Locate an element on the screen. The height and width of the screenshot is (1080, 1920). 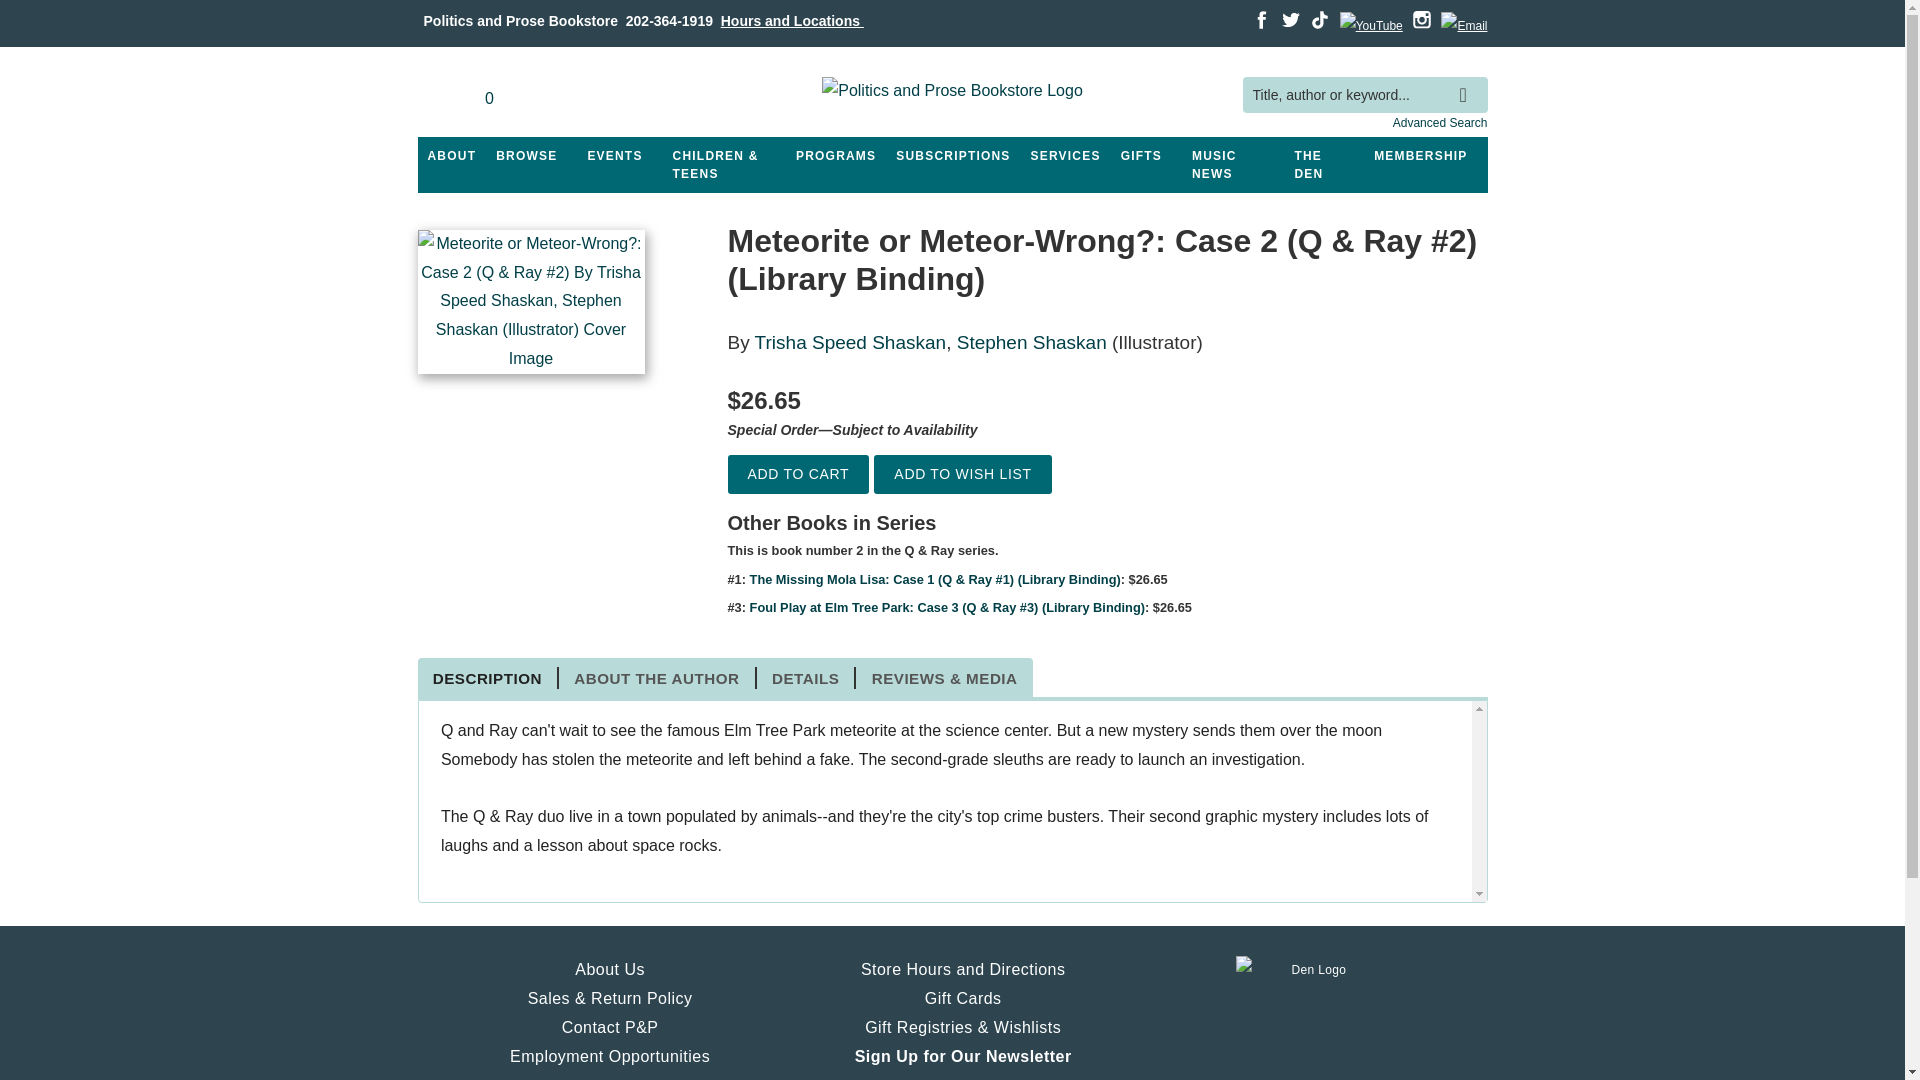
SERVICES is located at coordinates (1066, 156).